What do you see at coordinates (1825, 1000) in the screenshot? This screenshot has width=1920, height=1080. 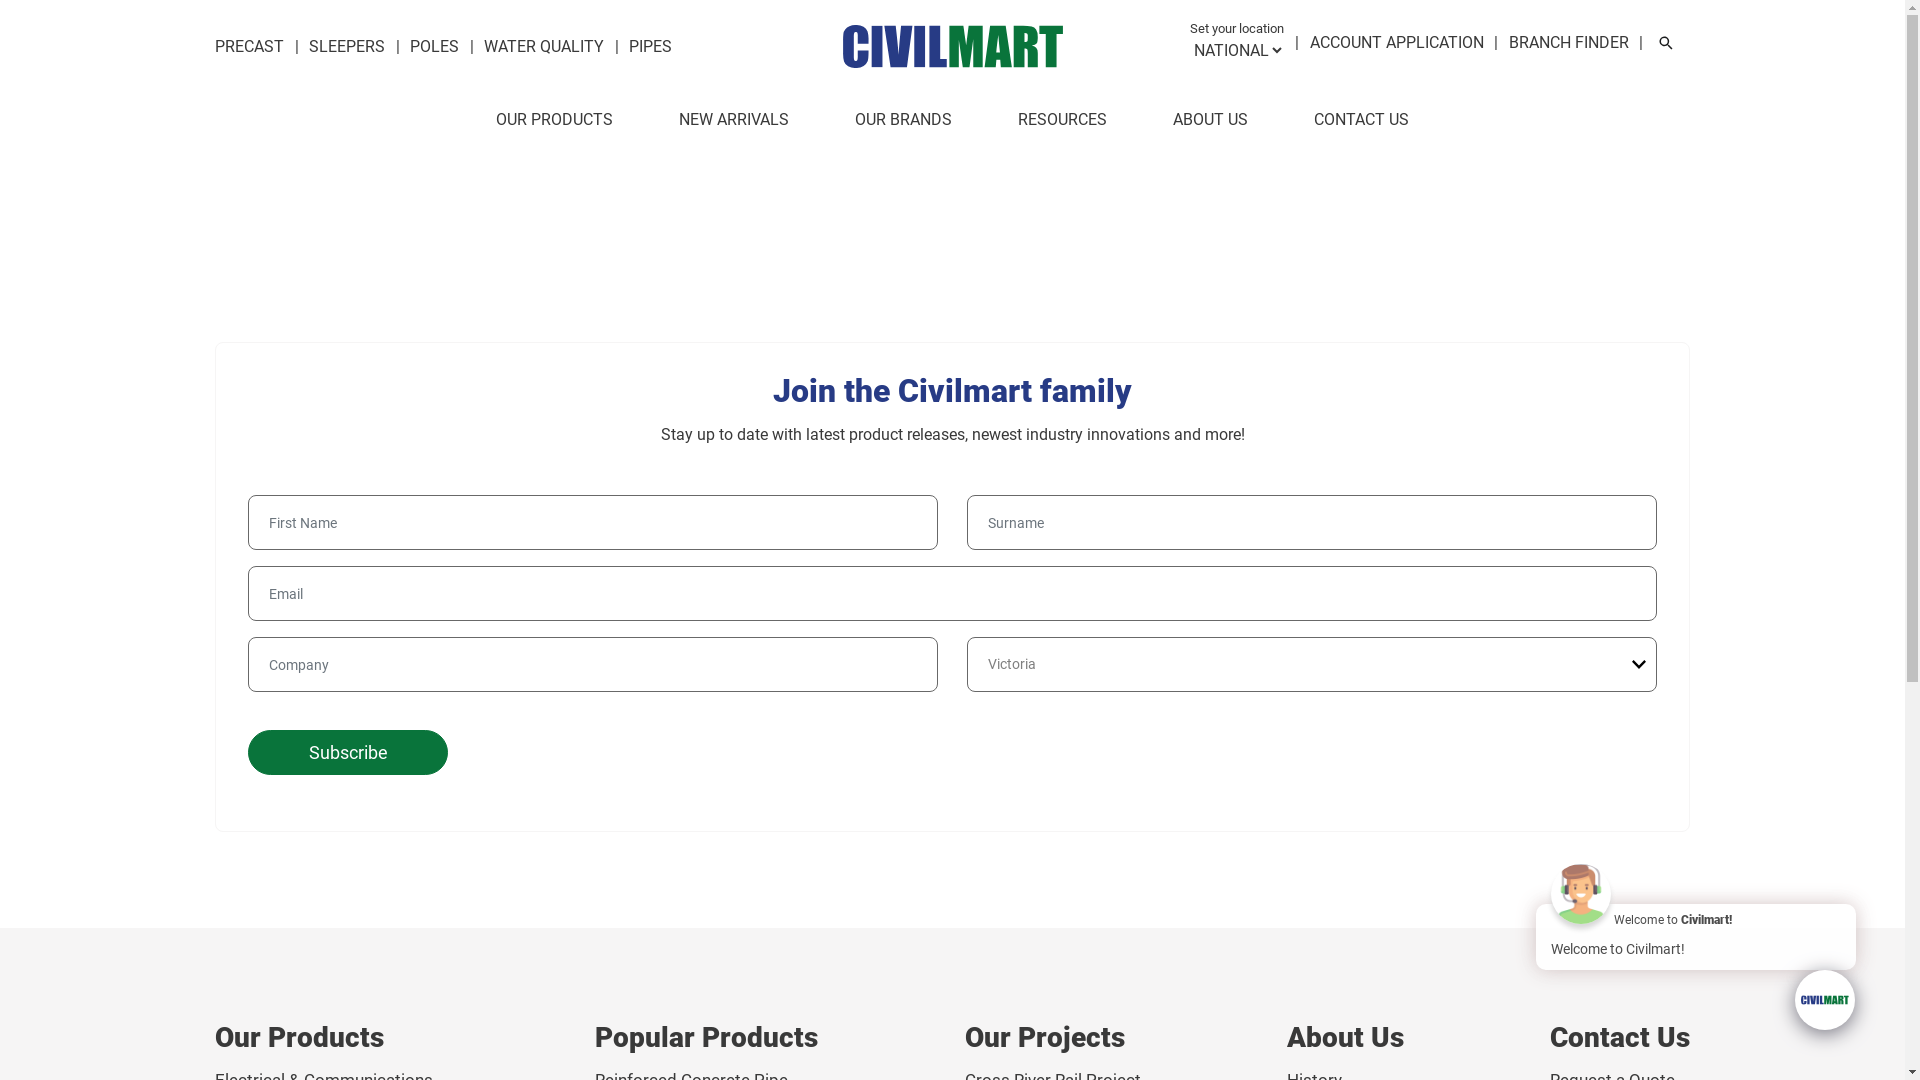 I see `Chat with us!` at bounding box center [1825, 1000].